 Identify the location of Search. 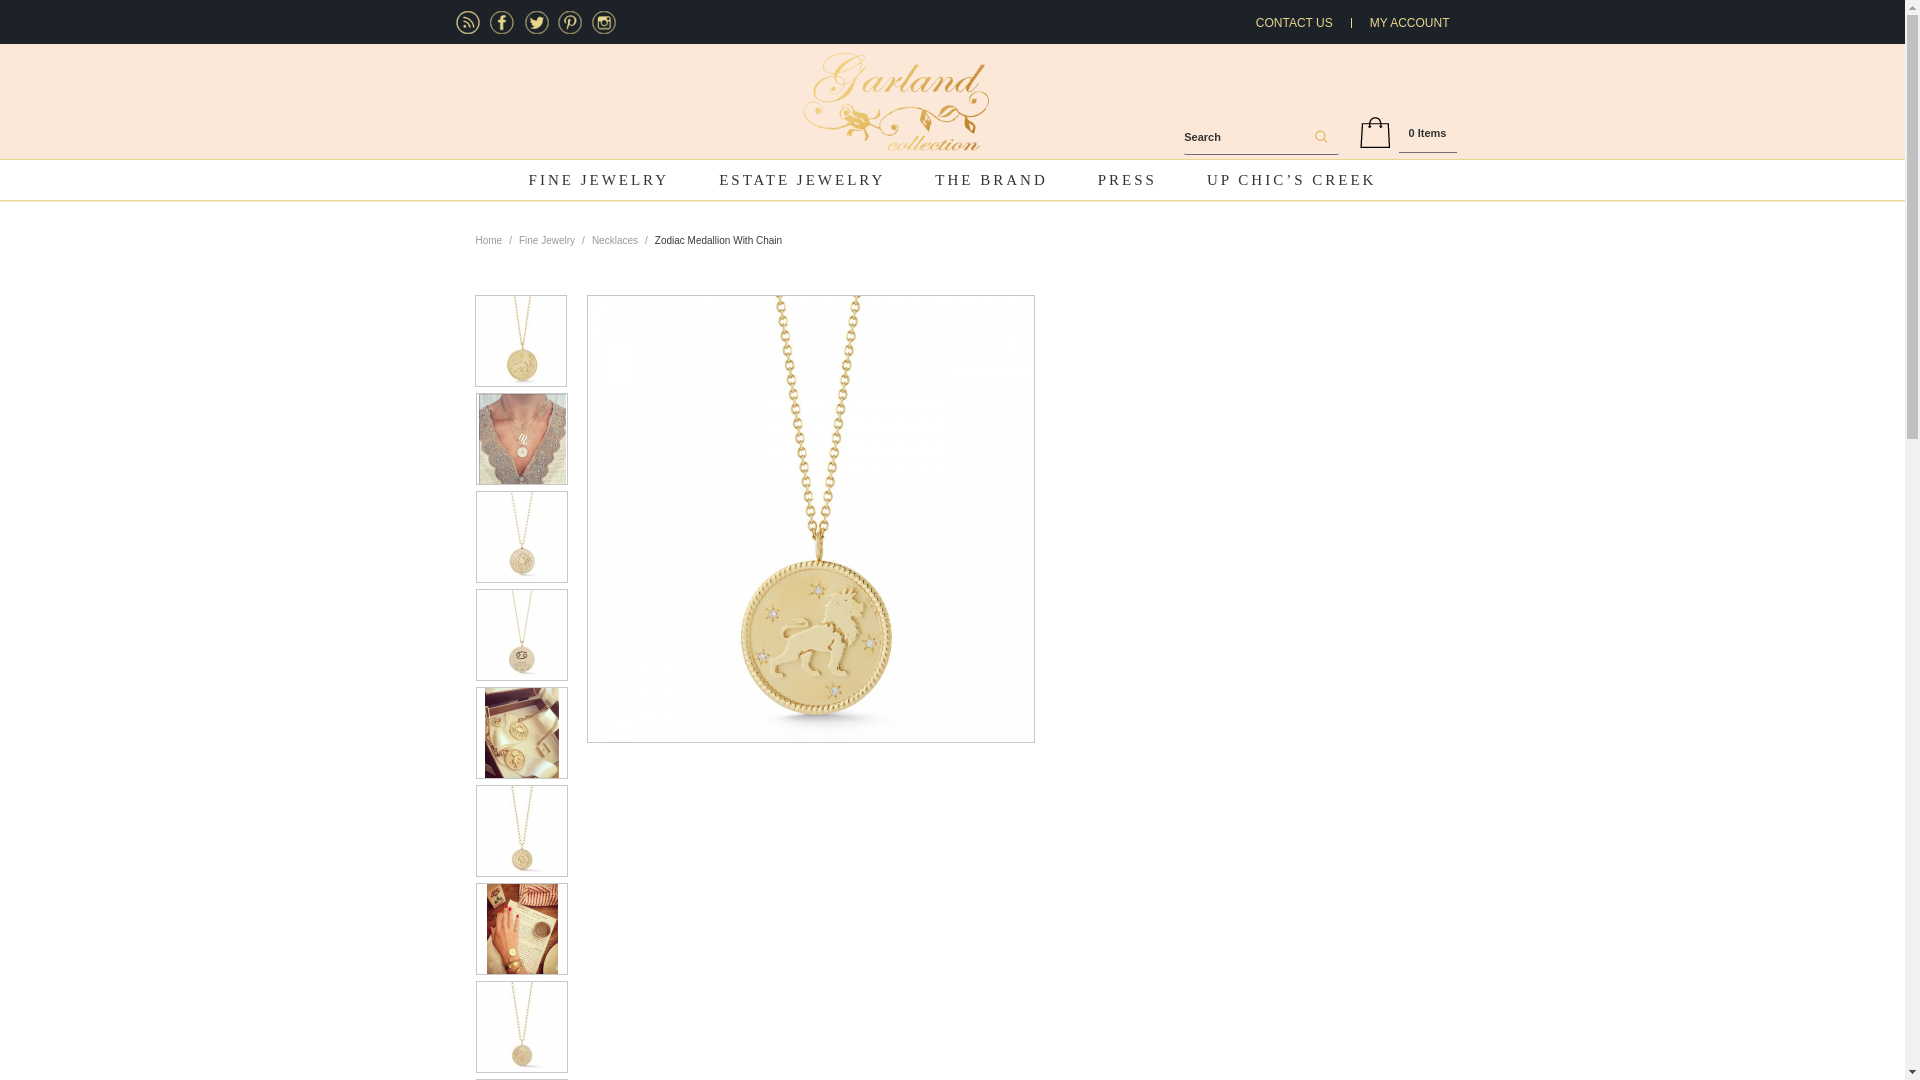
(1318, 138).